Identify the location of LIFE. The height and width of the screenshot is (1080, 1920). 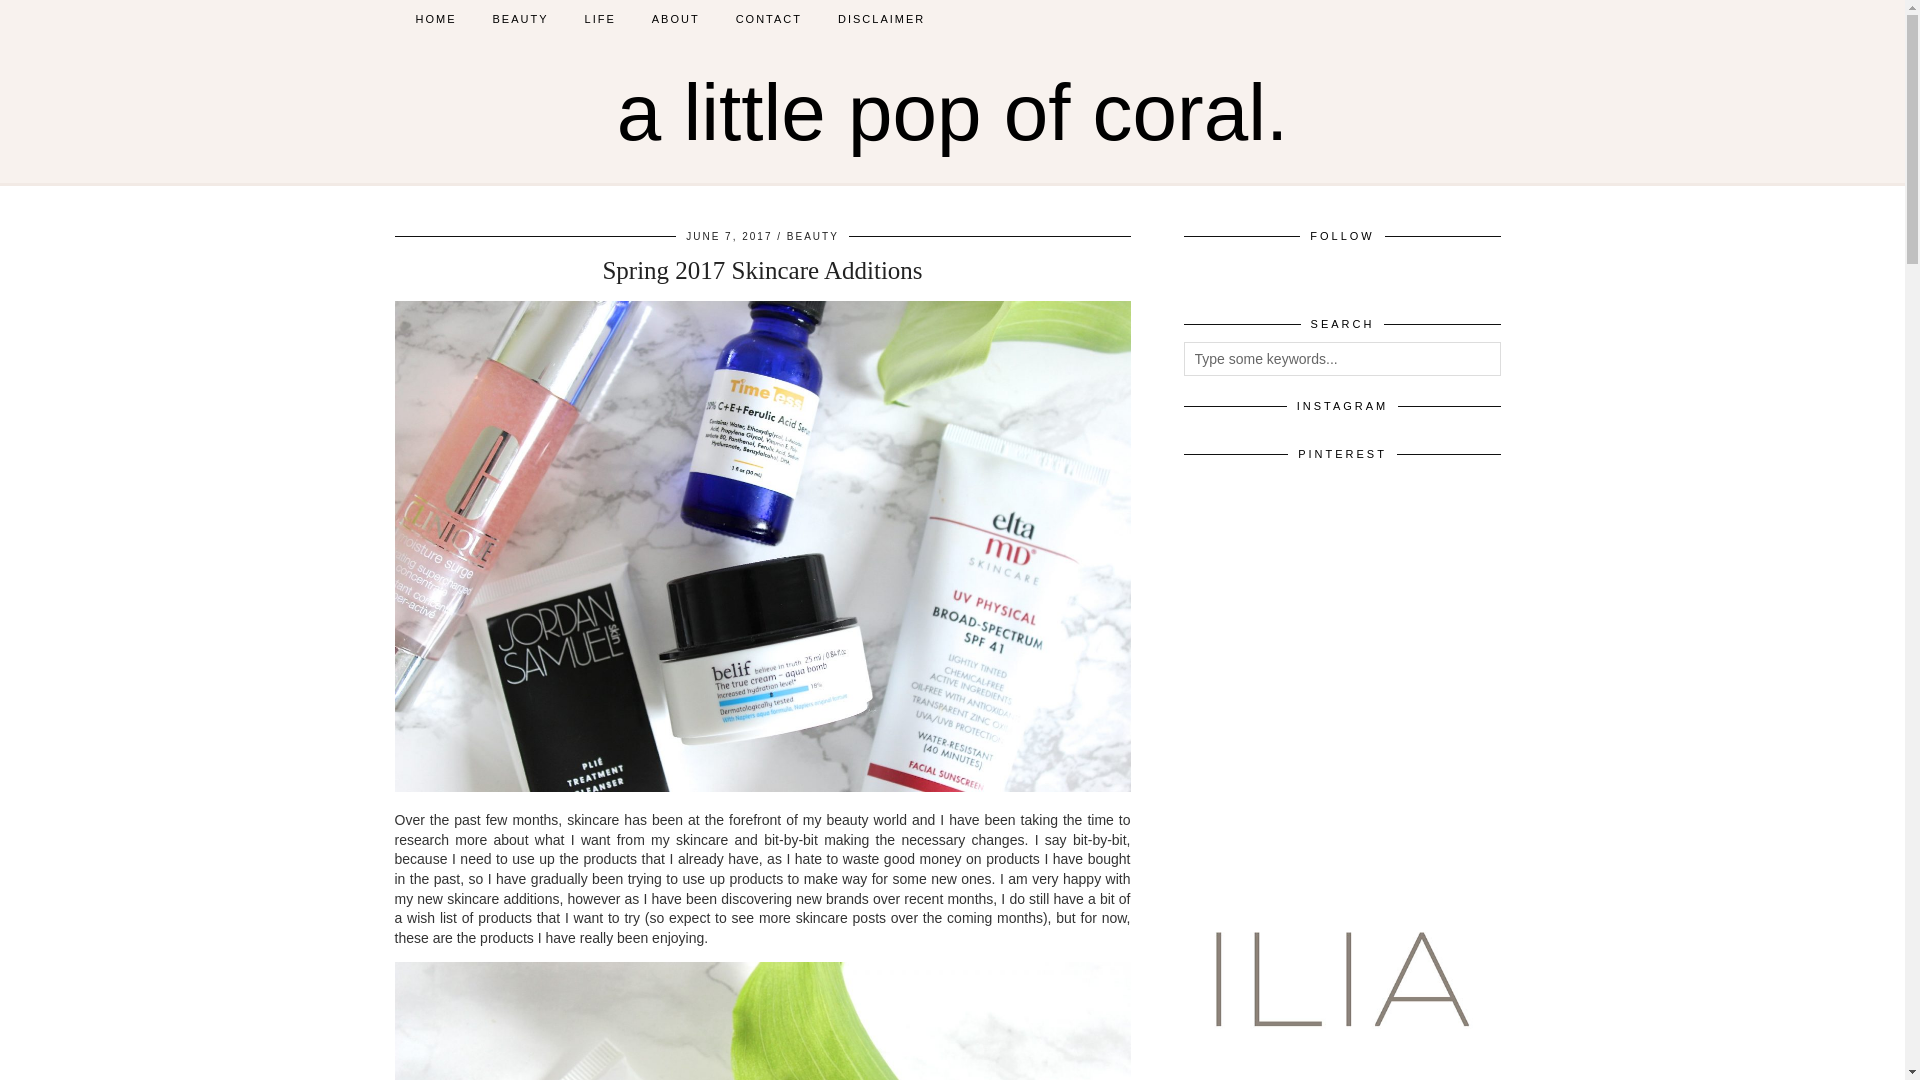
(600, 18).